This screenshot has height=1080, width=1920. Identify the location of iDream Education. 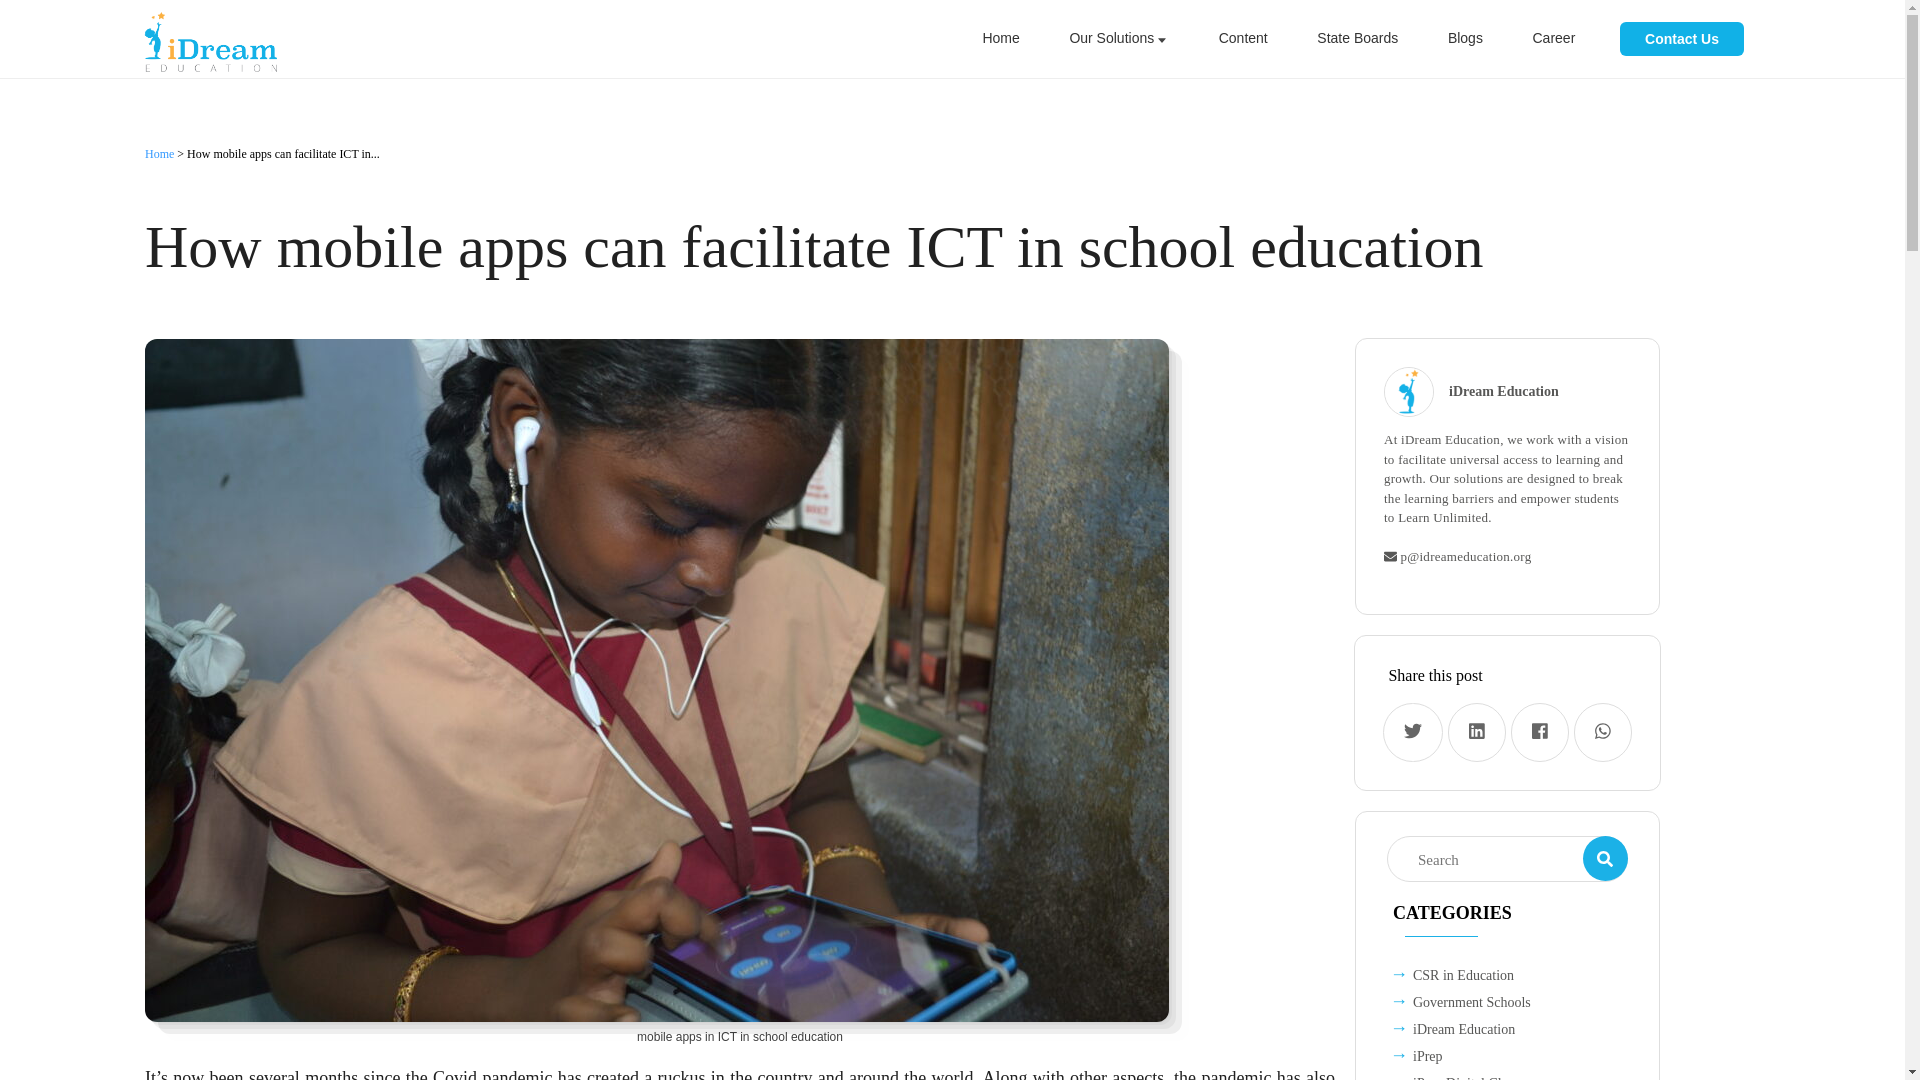
(1504, 392).